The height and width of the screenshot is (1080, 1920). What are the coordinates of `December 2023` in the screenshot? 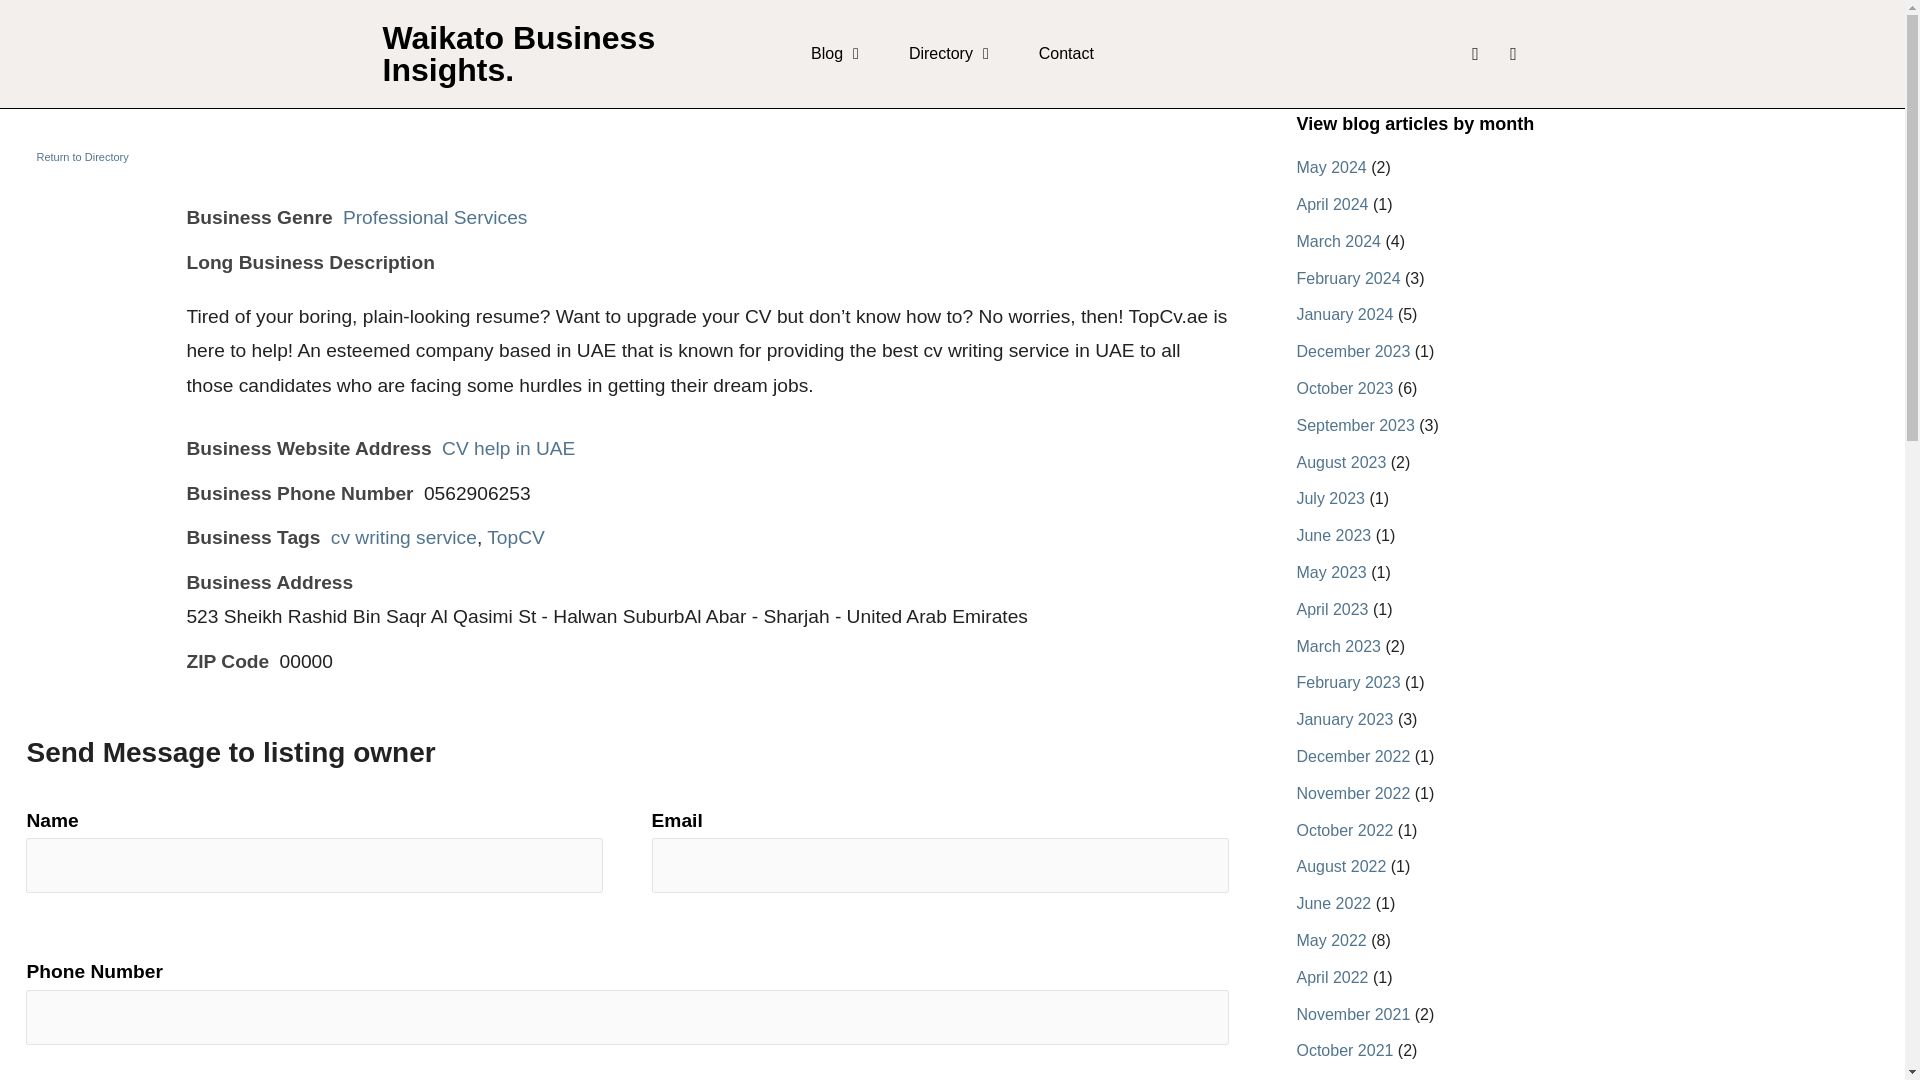 It's located at (1352, 351).